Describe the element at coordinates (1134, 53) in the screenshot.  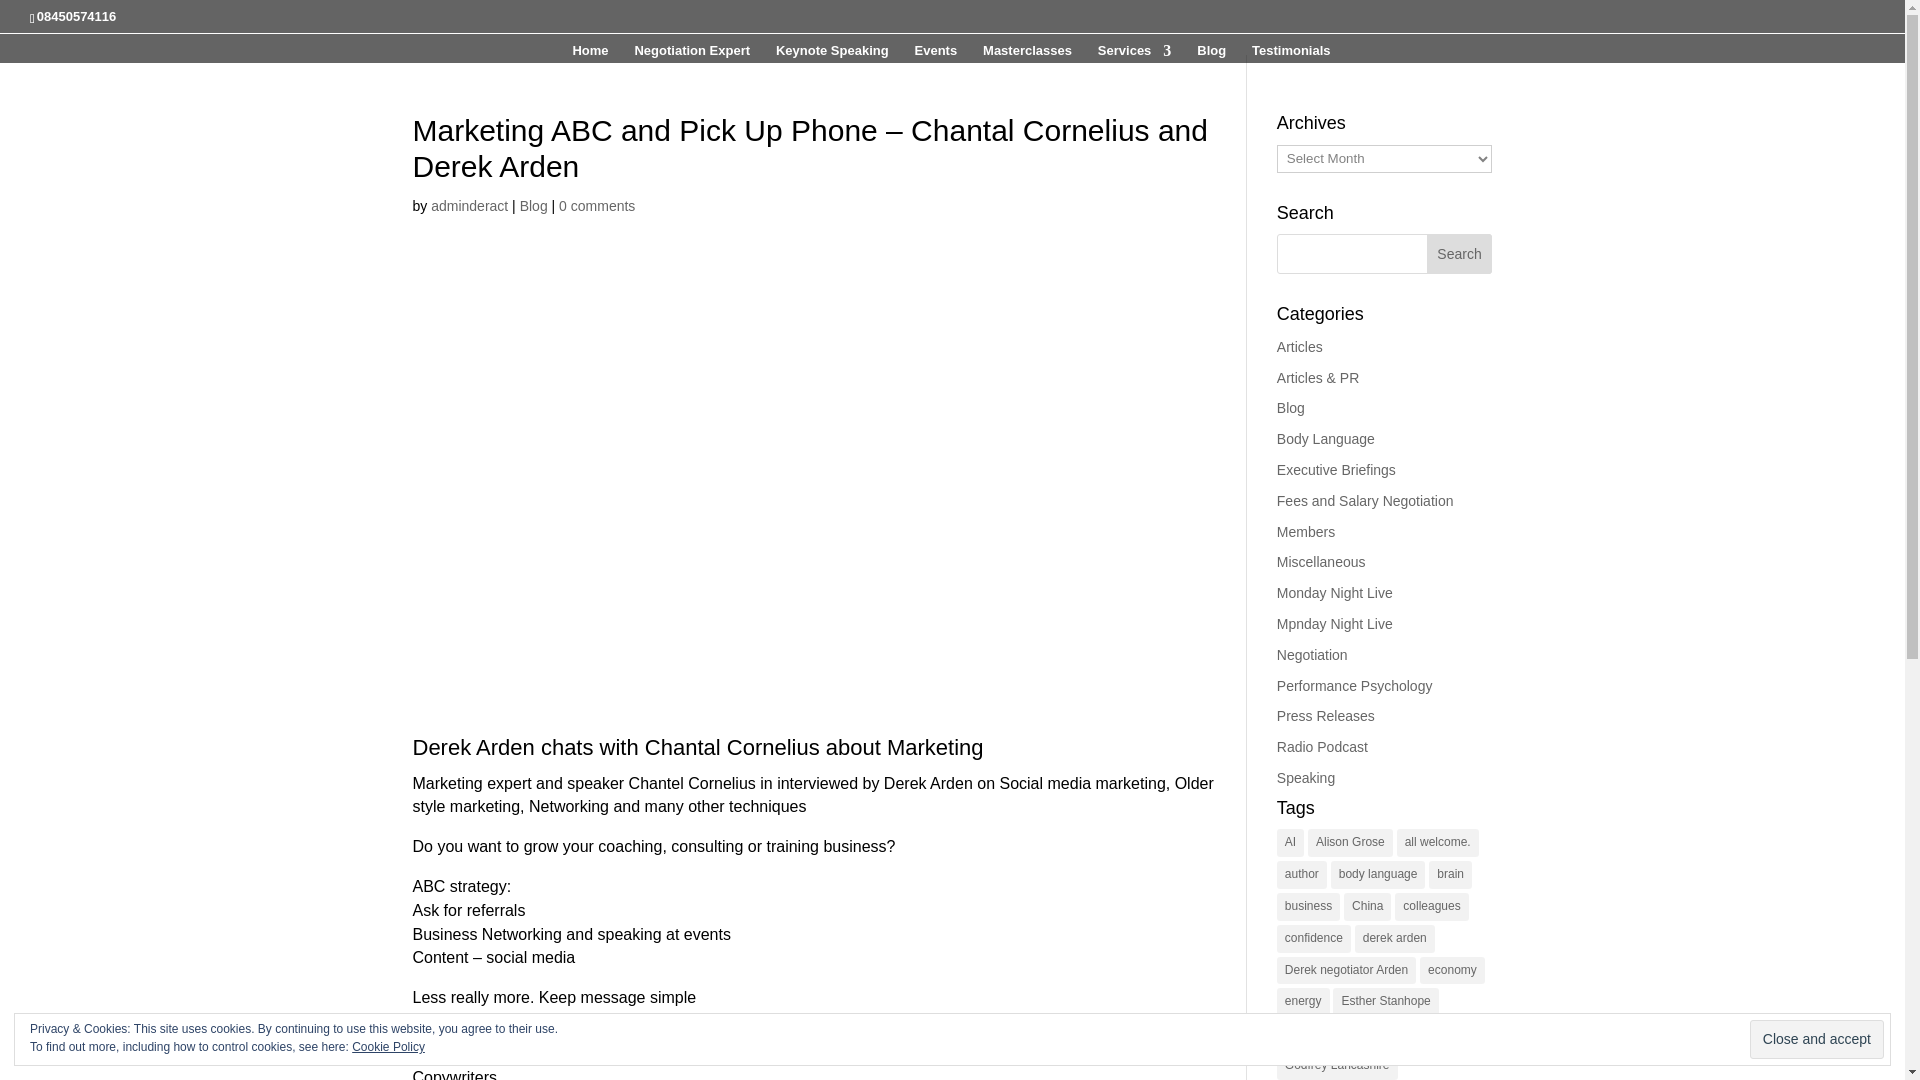
I see `Services` at that location.